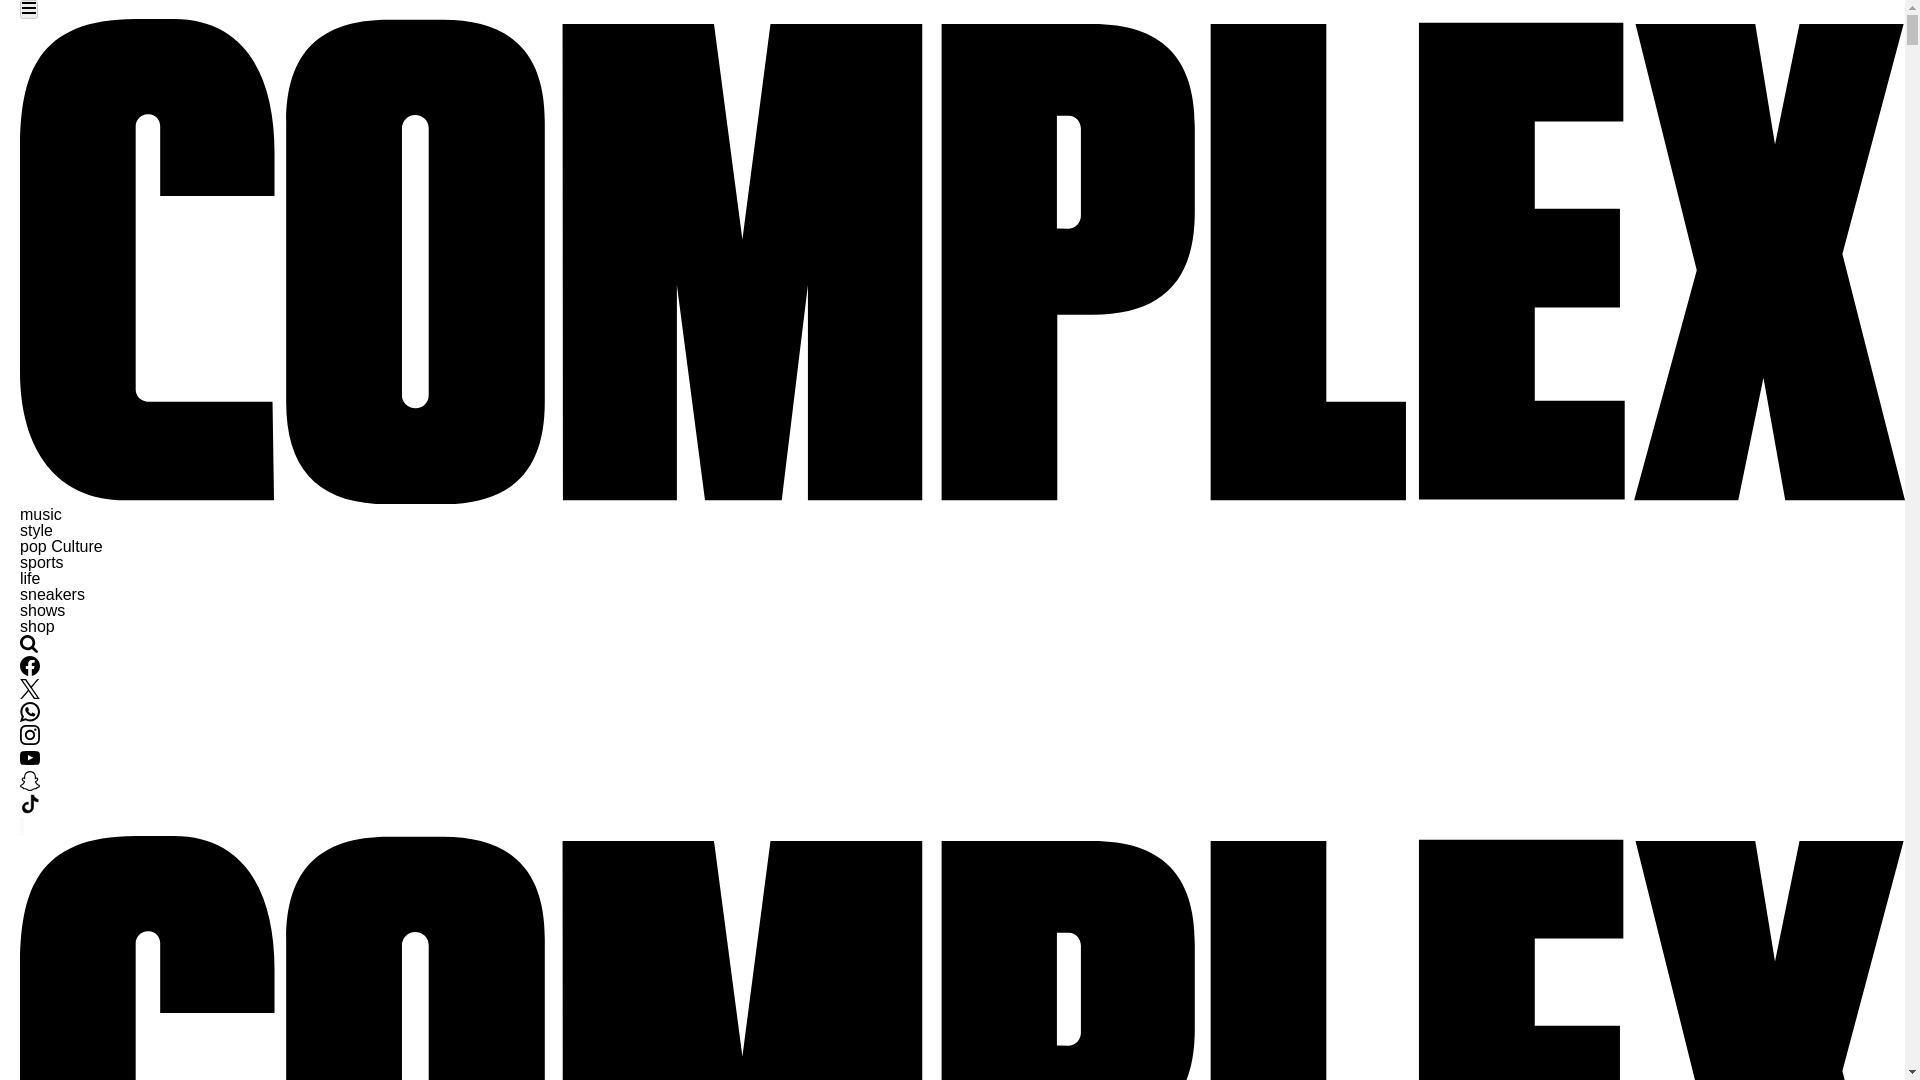 The height and width of the screenshot is (1080, 1920). I want to click on Facebook Navigation Icon, so click(30, 670).